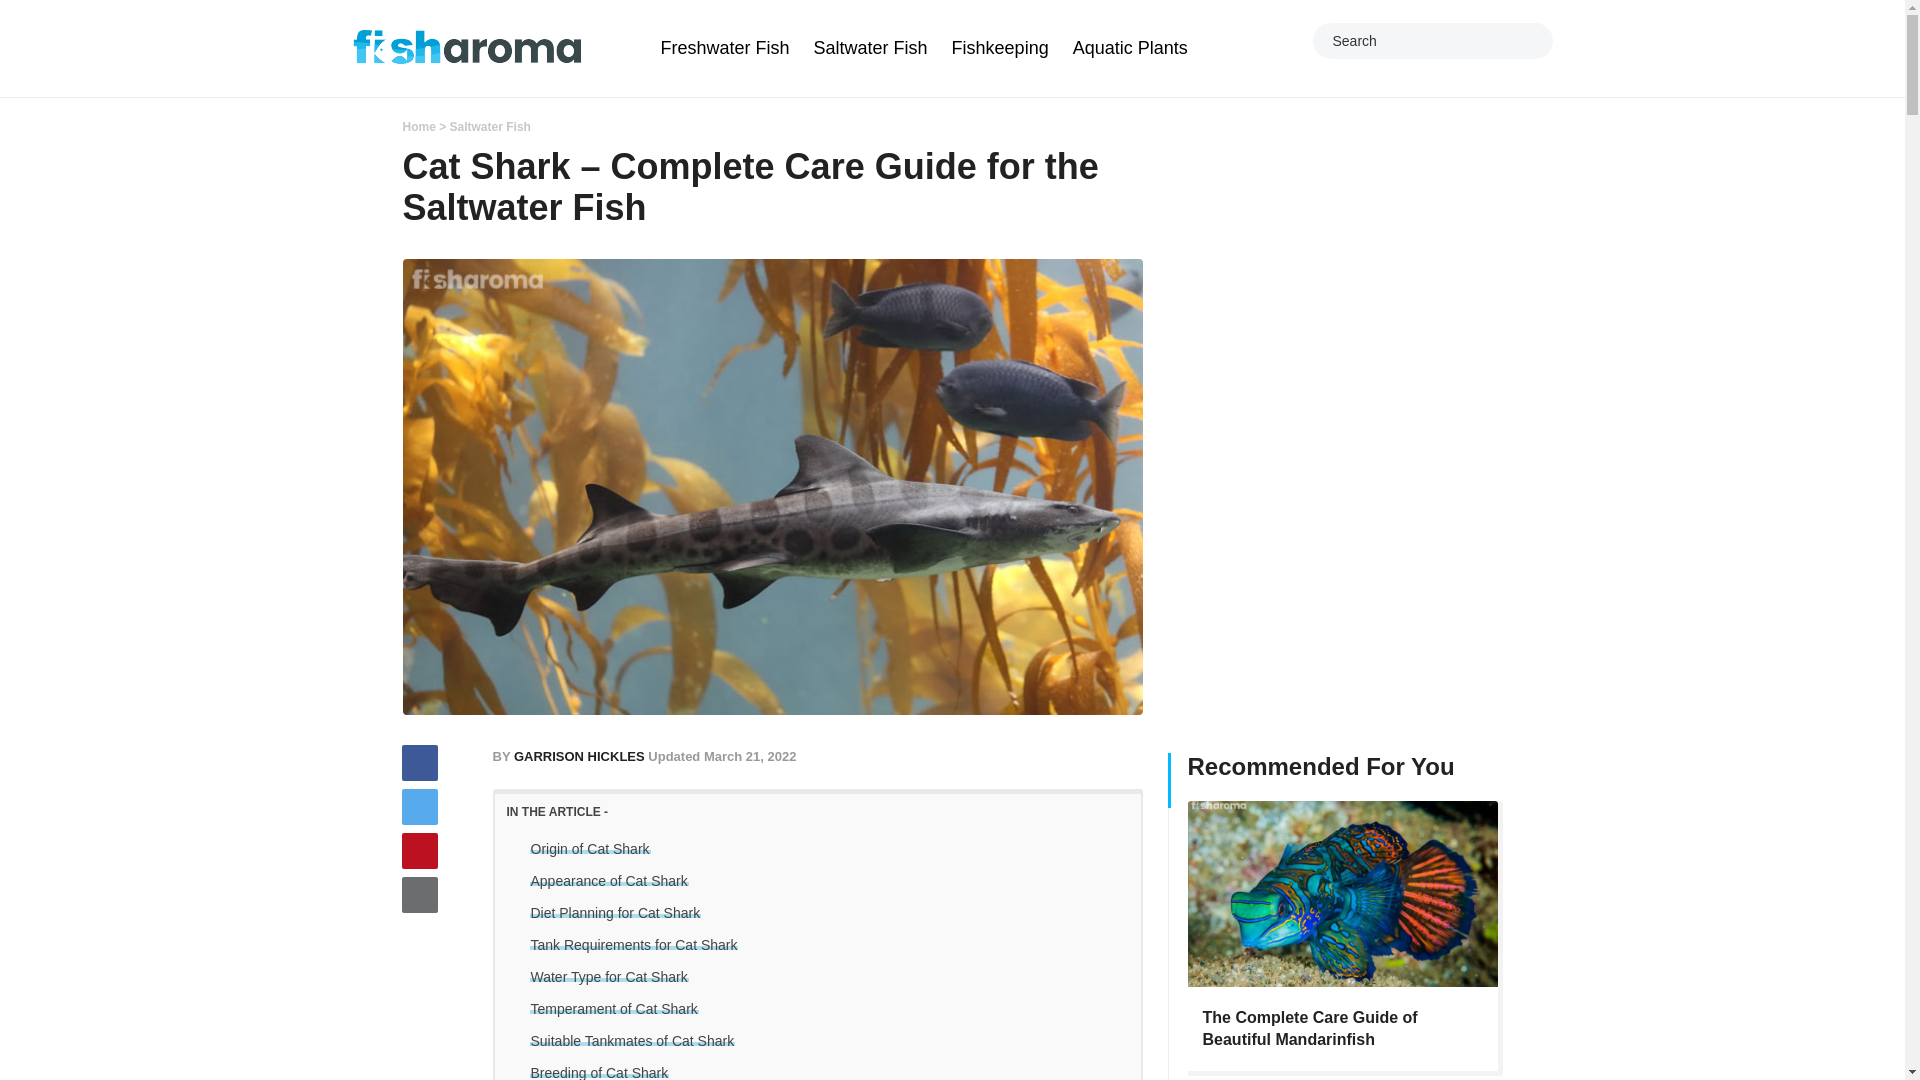 This screenshot has width=1920, height=1080. What do you see at coordinates (578, 756) in the screenshot?
I see `GARRISON HICKLES` at bounding box center [578, 756].